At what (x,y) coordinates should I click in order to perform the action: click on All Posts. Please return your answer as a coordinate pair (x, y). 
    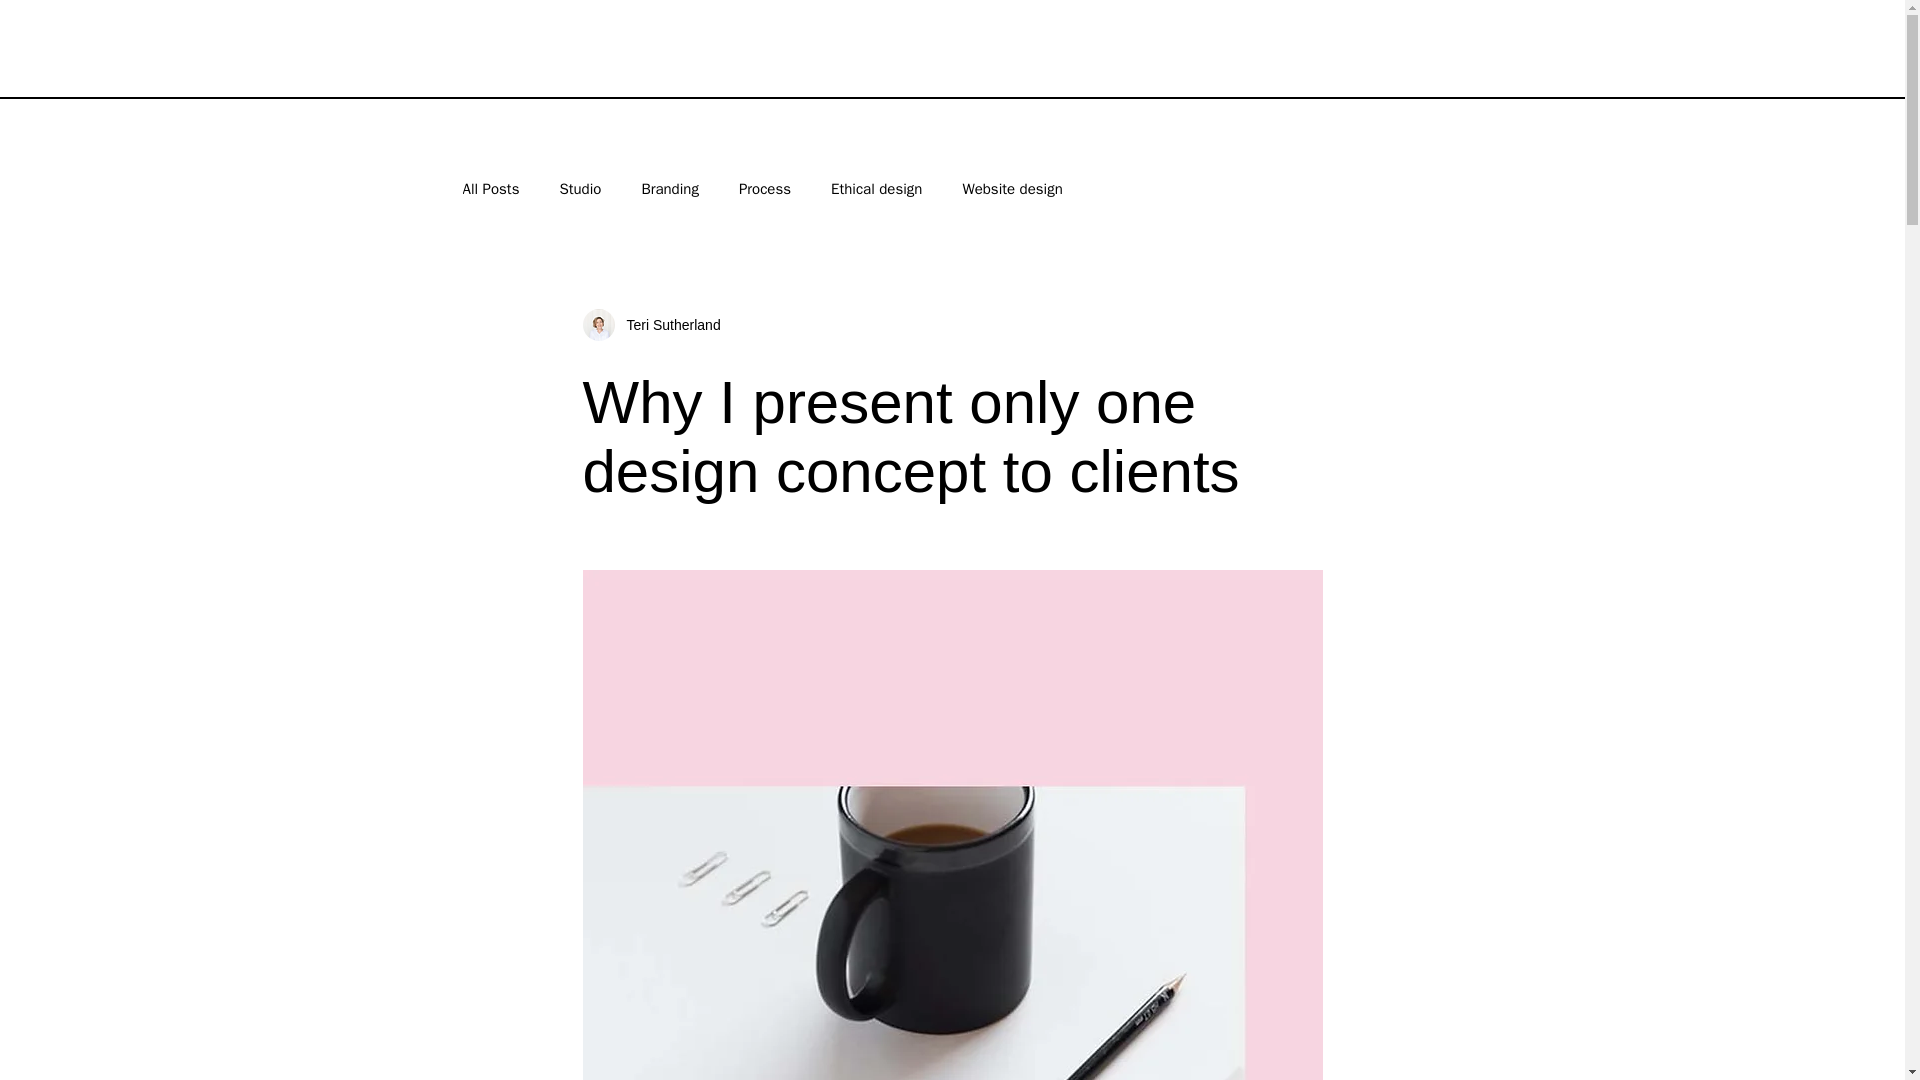
    Looking at the image, I should click on (490, 189).